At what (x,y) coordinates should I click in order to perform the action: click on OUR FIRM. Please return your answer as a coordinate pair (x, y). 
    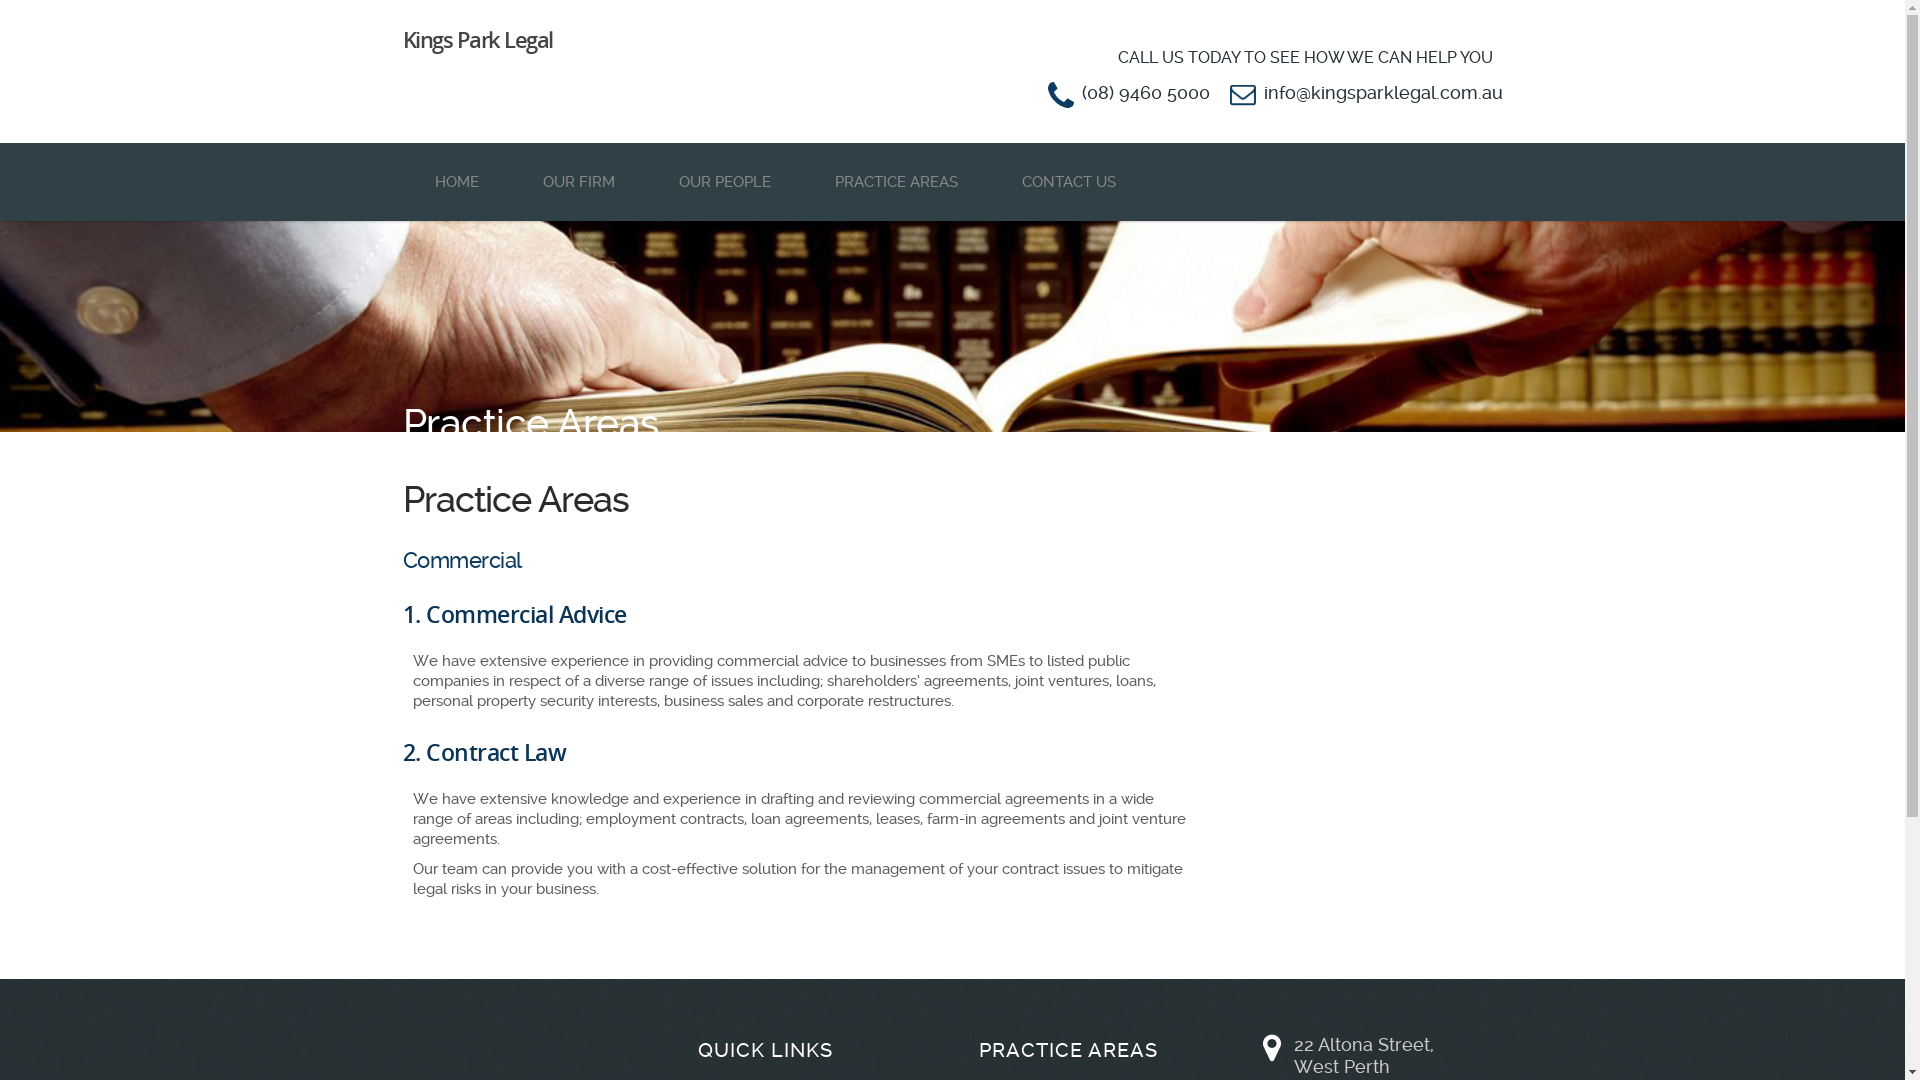
    Looking at the image, I should click on (578, 182).